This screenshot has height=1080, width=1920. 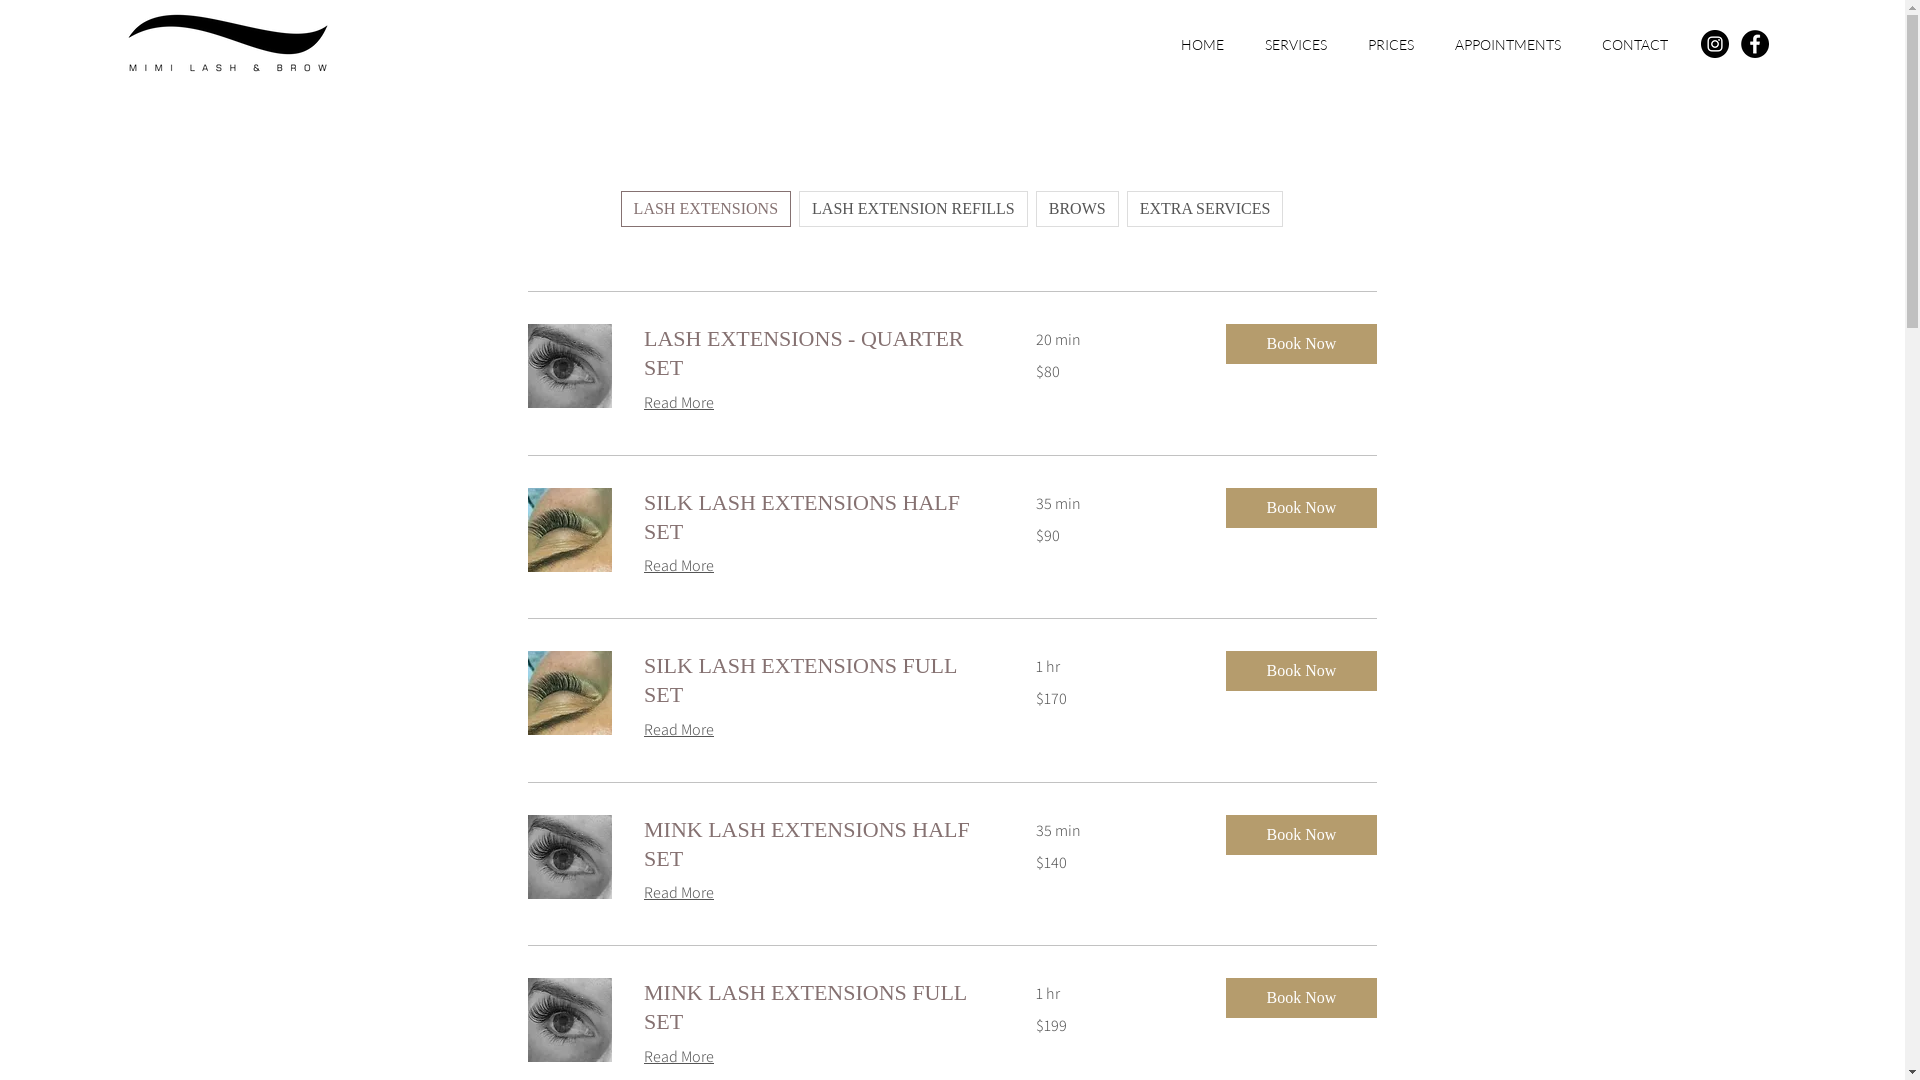 I want to click on LASH EXTENSIONS - QUARTER SET, so click(x=816, y=354).